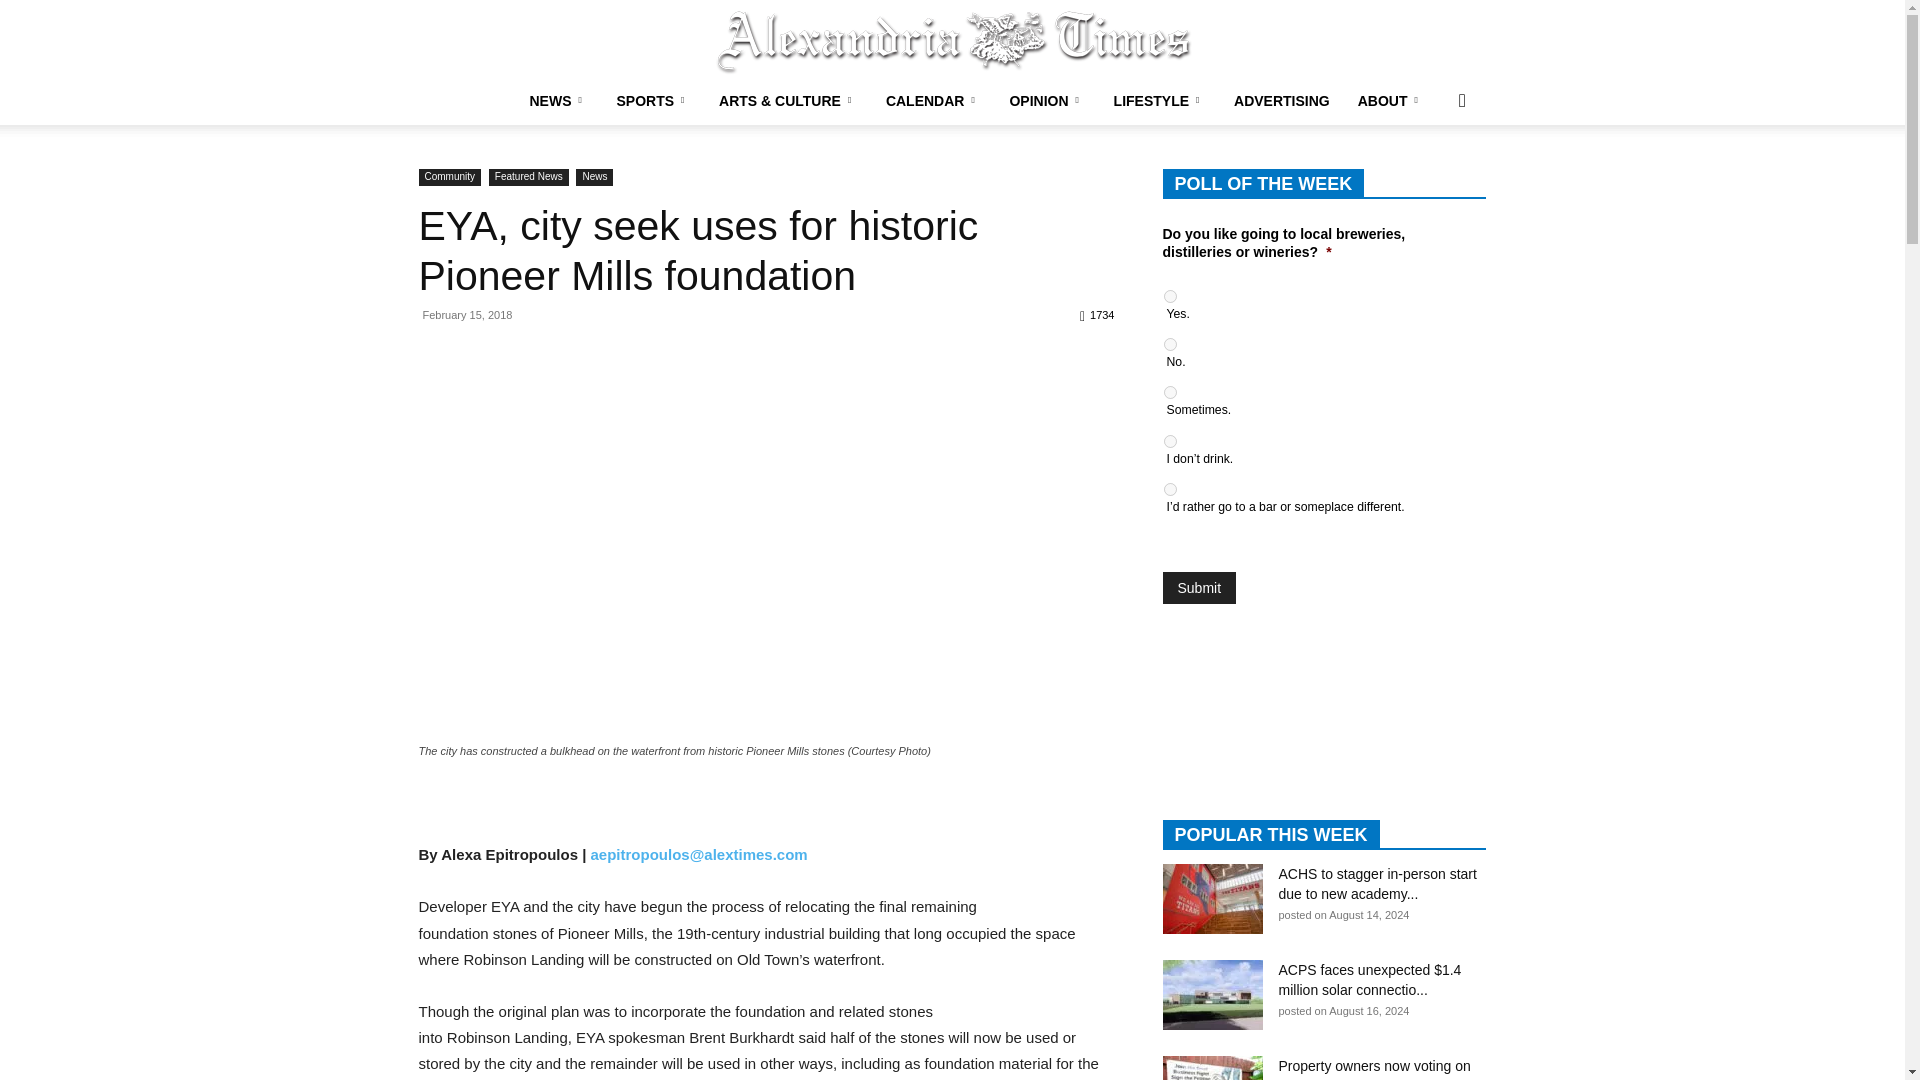 The width and height of the screenshot is (1920, 1080). What do you see at coordinates (698, 251) in the screenshot?
I see `EYA, city seek uses for historic Pioneer Mills foundation` at bounding box center [698, 251].